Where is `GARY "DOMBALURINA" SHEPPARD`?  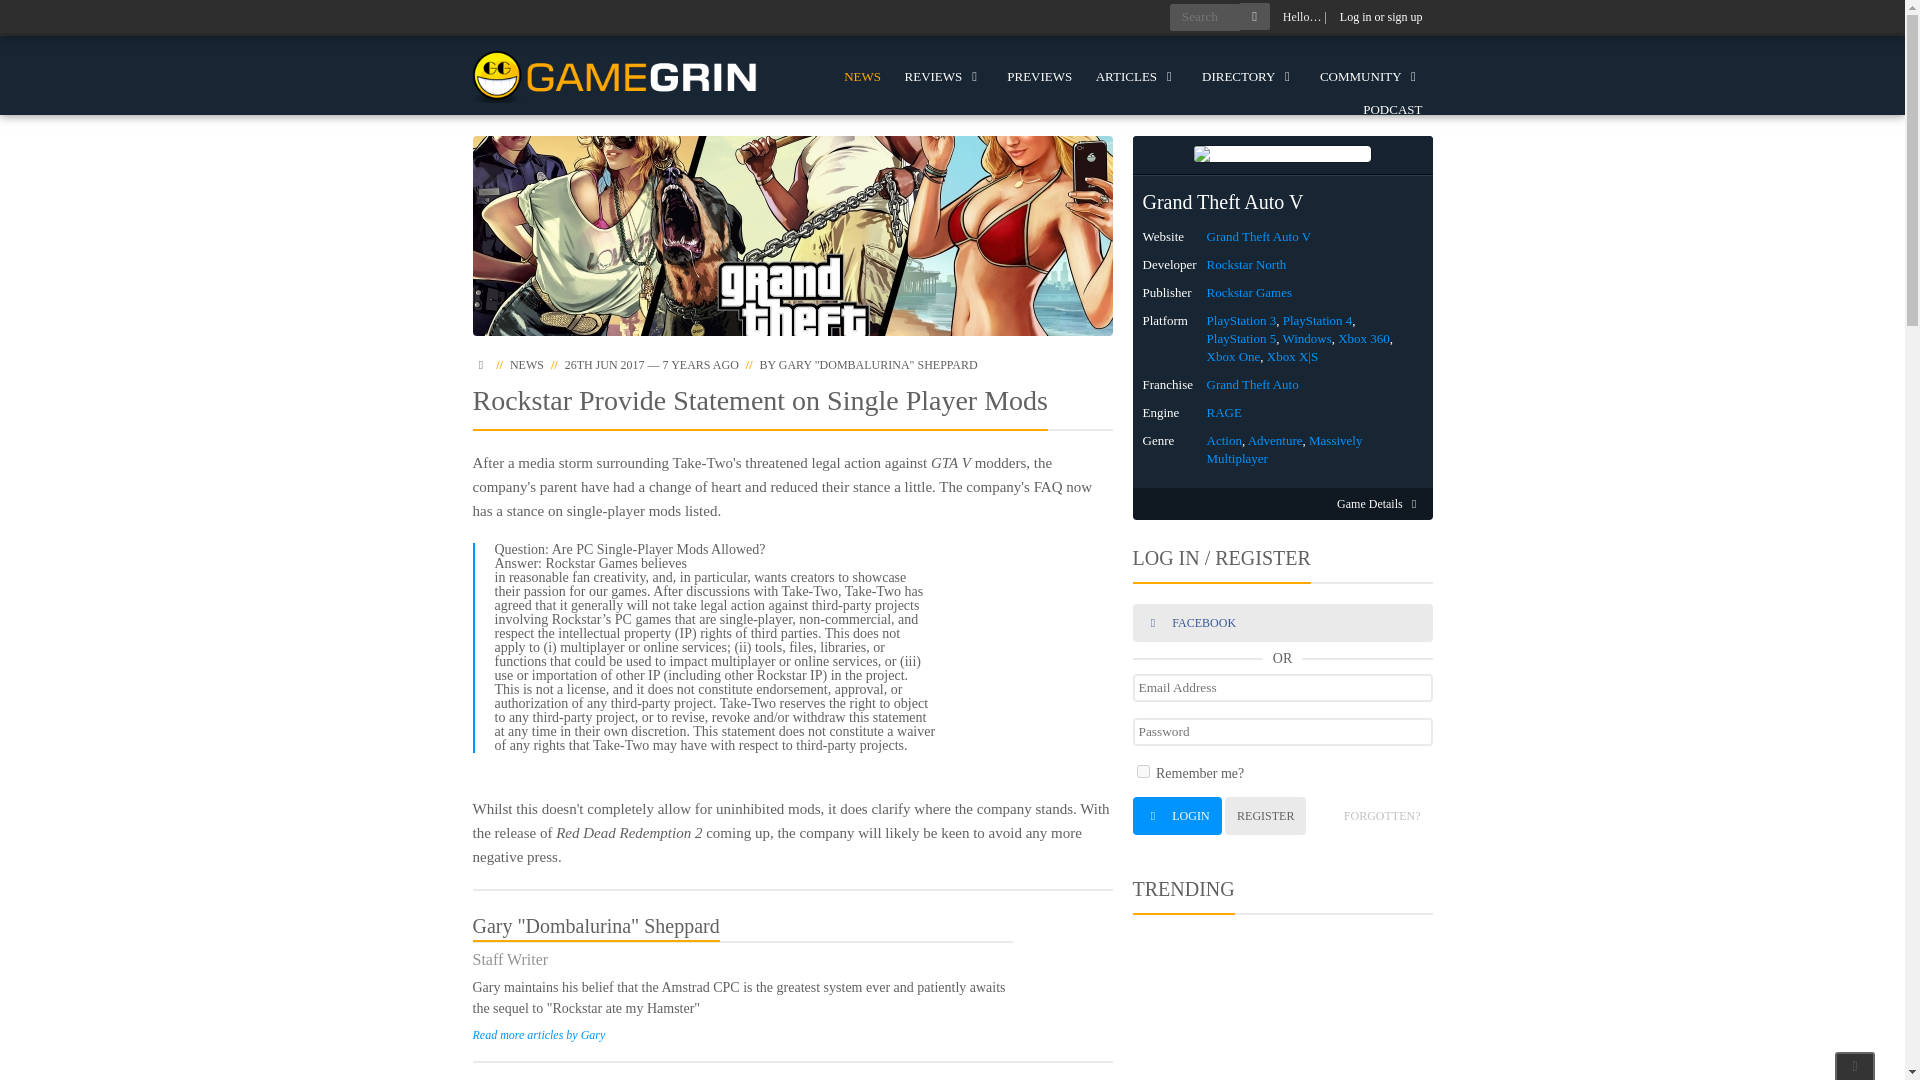
GARY "DOMBALURINA" SHEPPARD is located at coordinates (878, 364).